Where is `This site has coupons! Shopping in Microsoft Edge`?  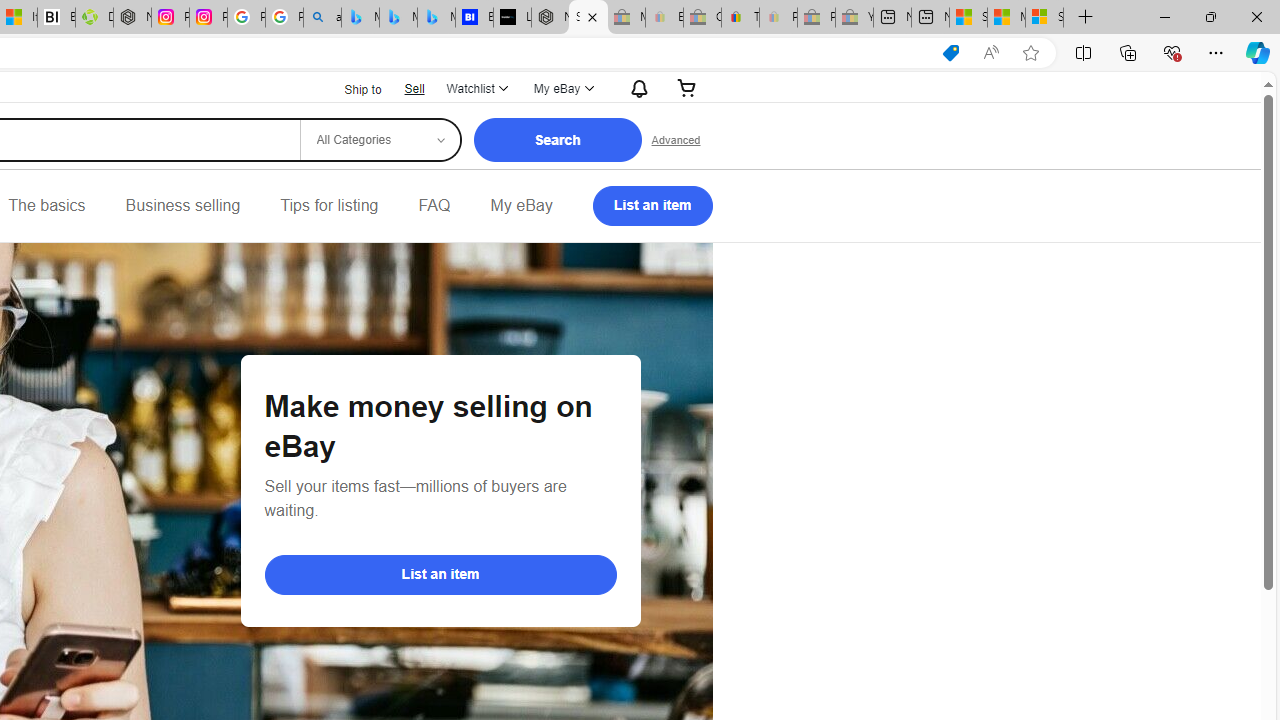
This site has coupons! Shopping in Microsoft Edge is located at coordinates (950, 53).